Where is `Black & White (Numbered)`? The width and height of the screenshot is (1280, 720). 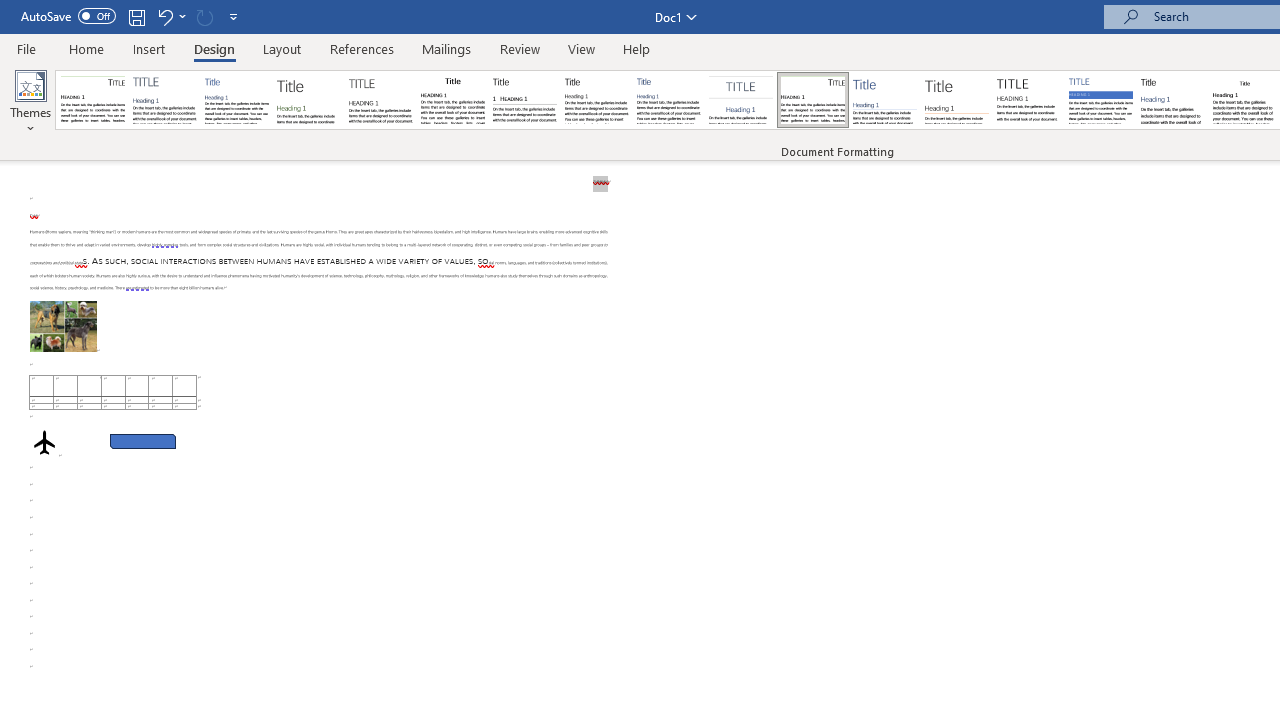
Black & White (Numbered) is located at coordinates (524, 100).